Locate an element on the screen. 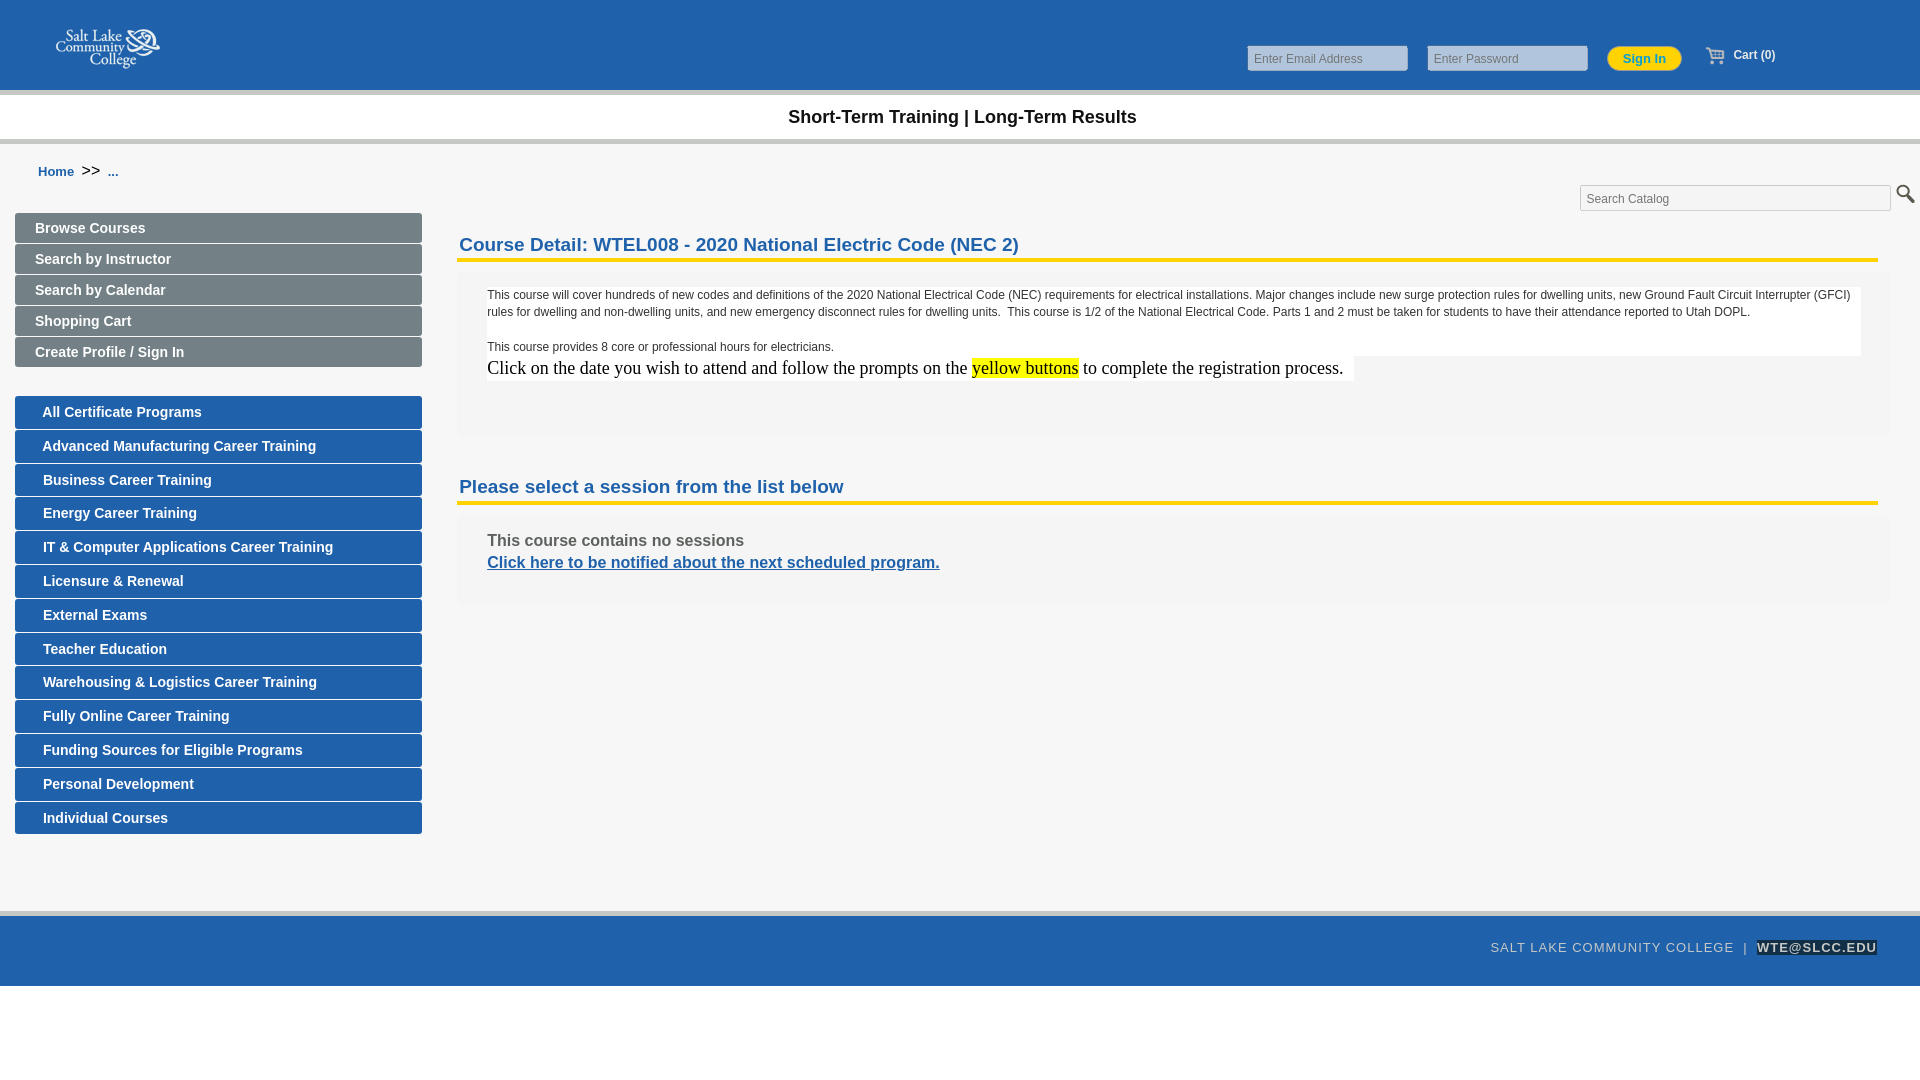 The width and height of the screenshot is (1920, 1080). Click here to be notified about the next scheduled program. is located at coordinates (714, 562).